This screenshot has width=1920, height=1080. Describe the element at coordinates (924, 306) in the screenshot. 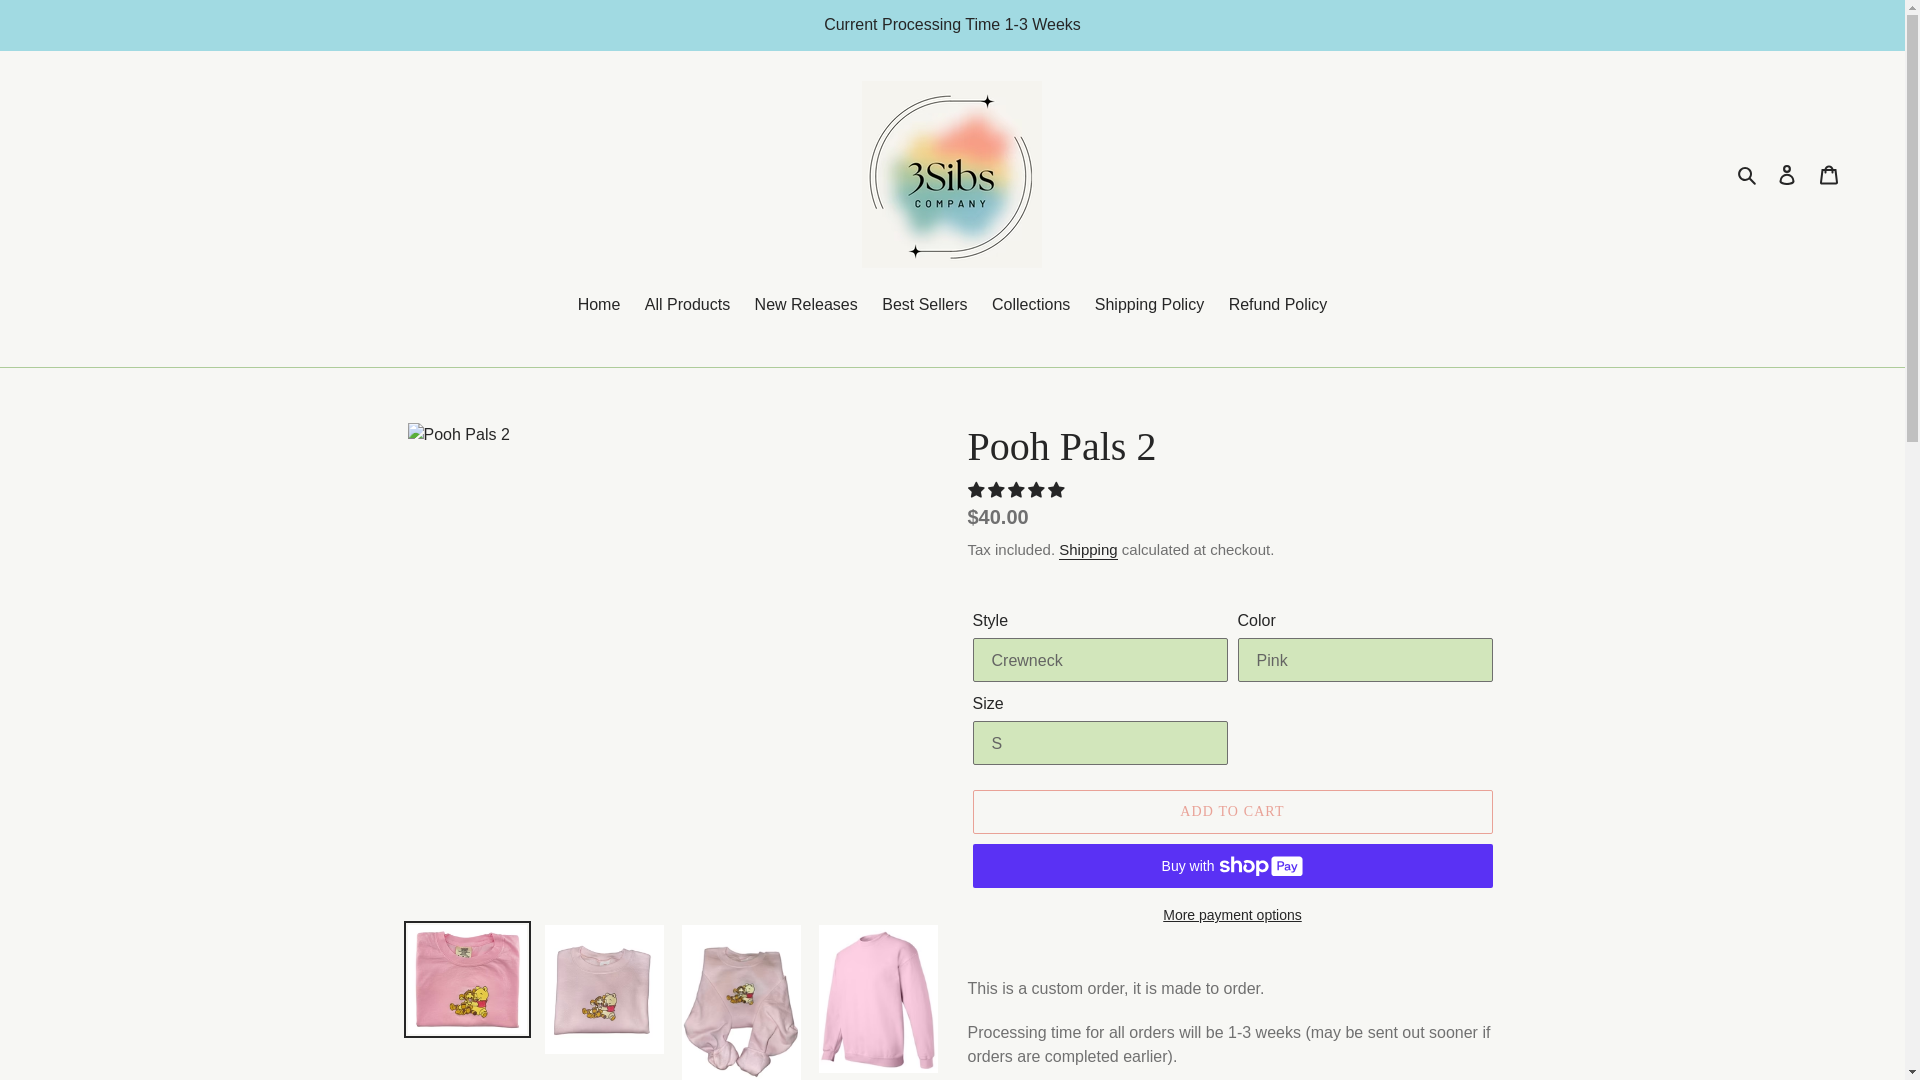

I see `Best Sellers` at that location.